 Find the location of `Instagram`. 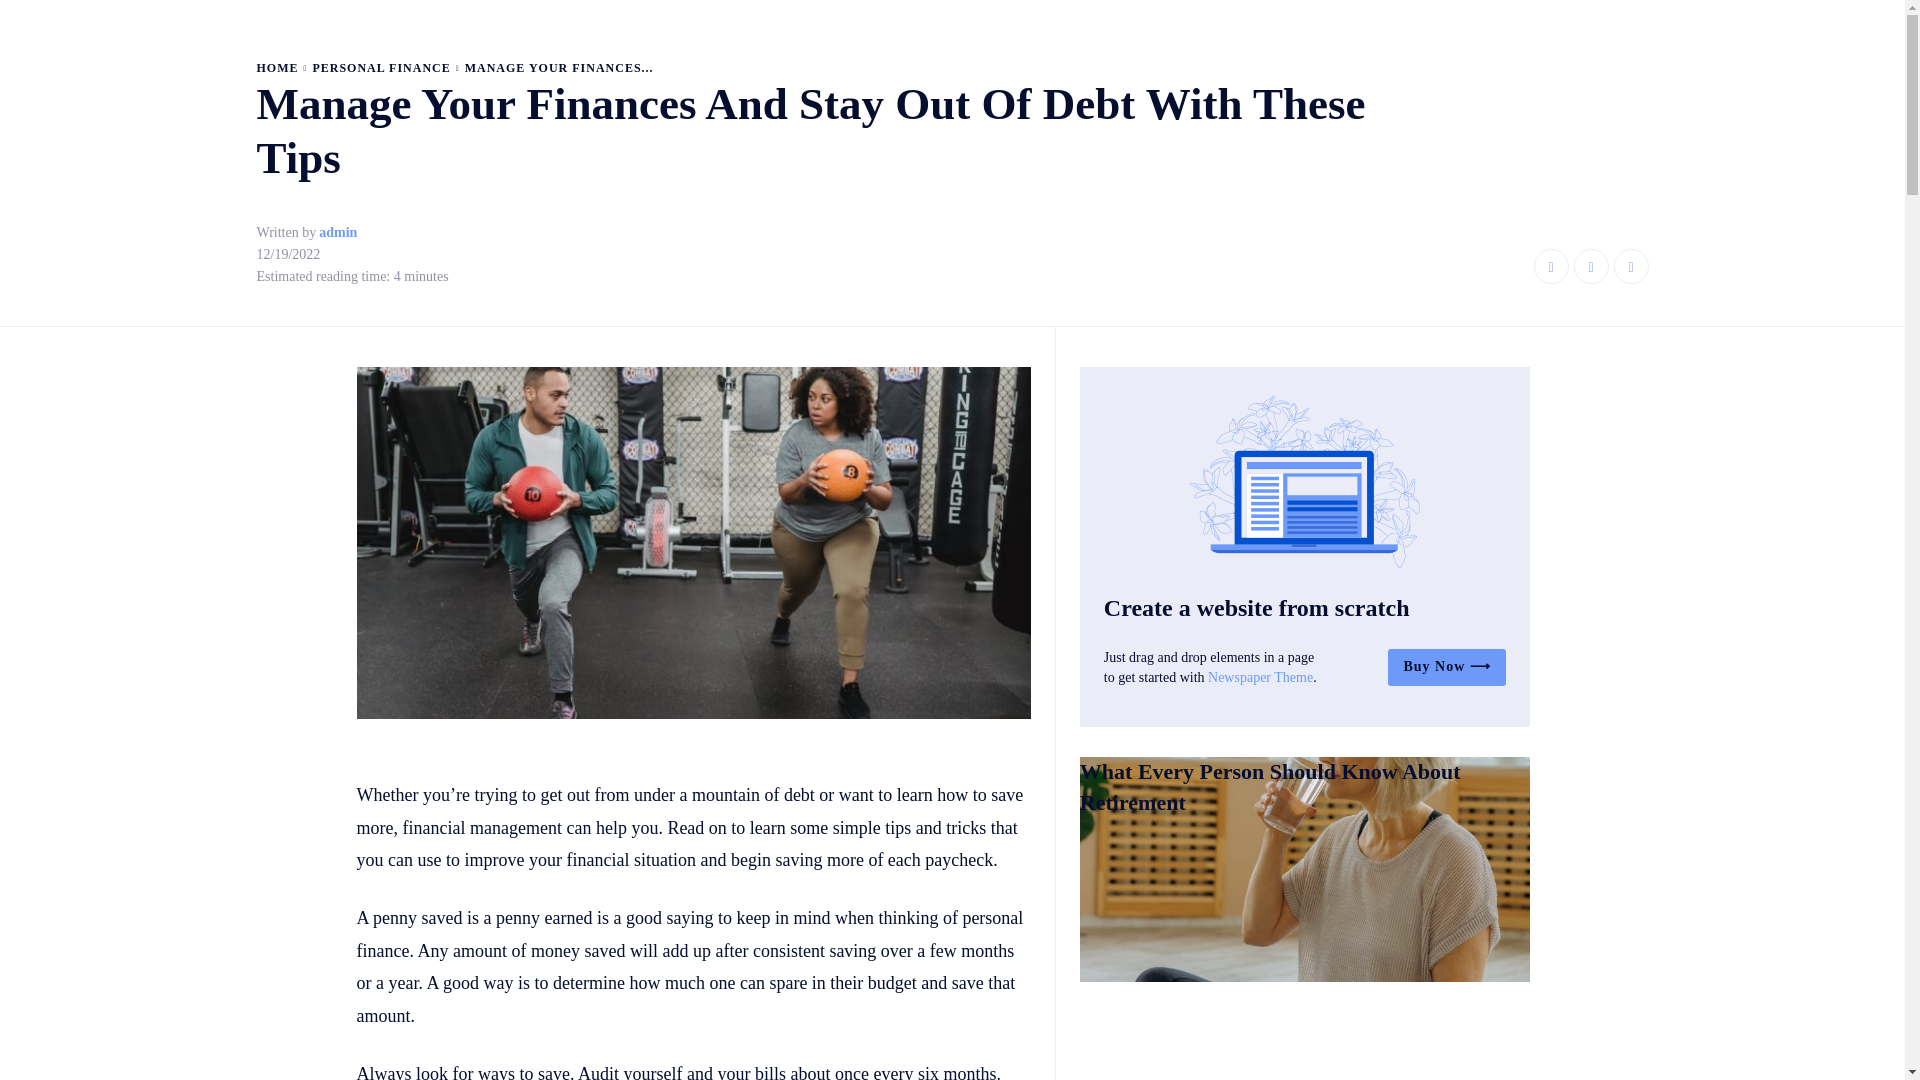

Instagram is located at coordinates (1591, 266).